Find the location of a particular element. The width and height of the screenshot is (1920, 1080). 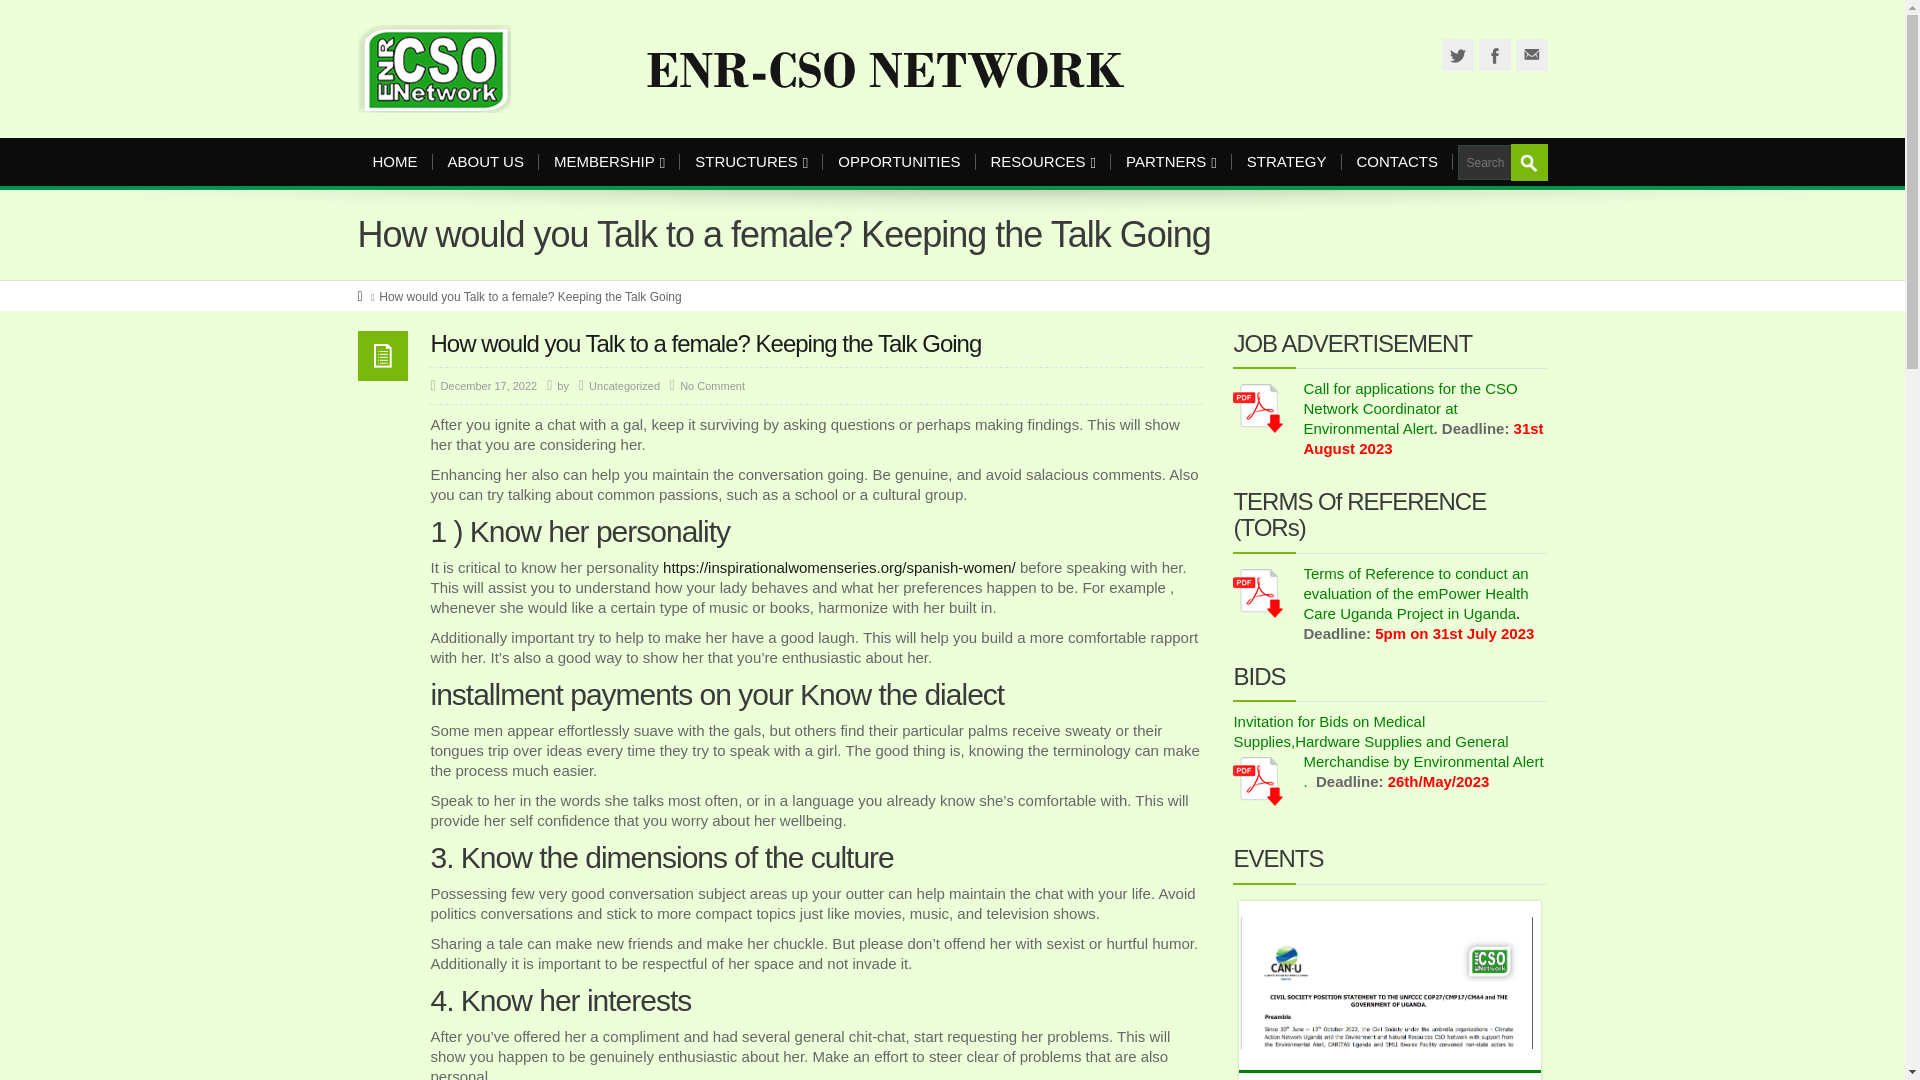

STRUCTURES is located at coordinates (751, 162).